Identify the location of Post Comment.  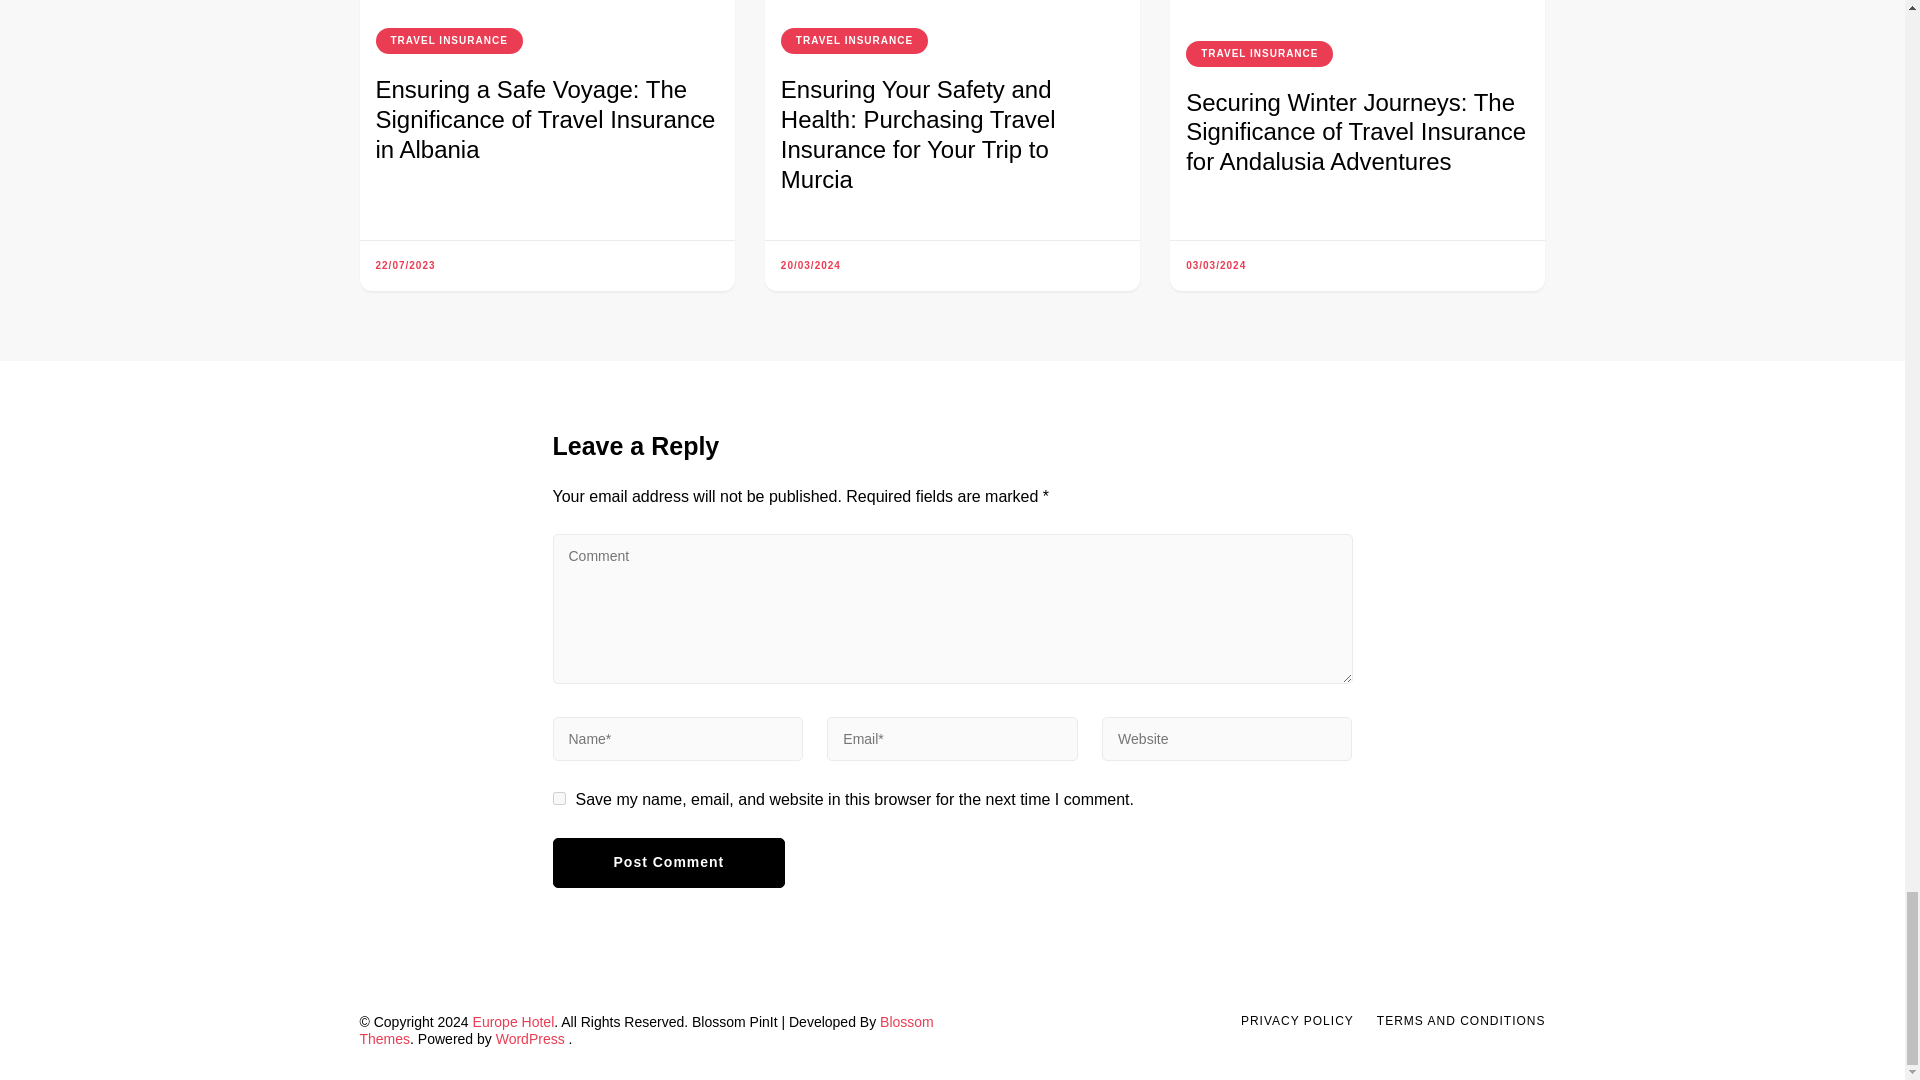
(668, 862).